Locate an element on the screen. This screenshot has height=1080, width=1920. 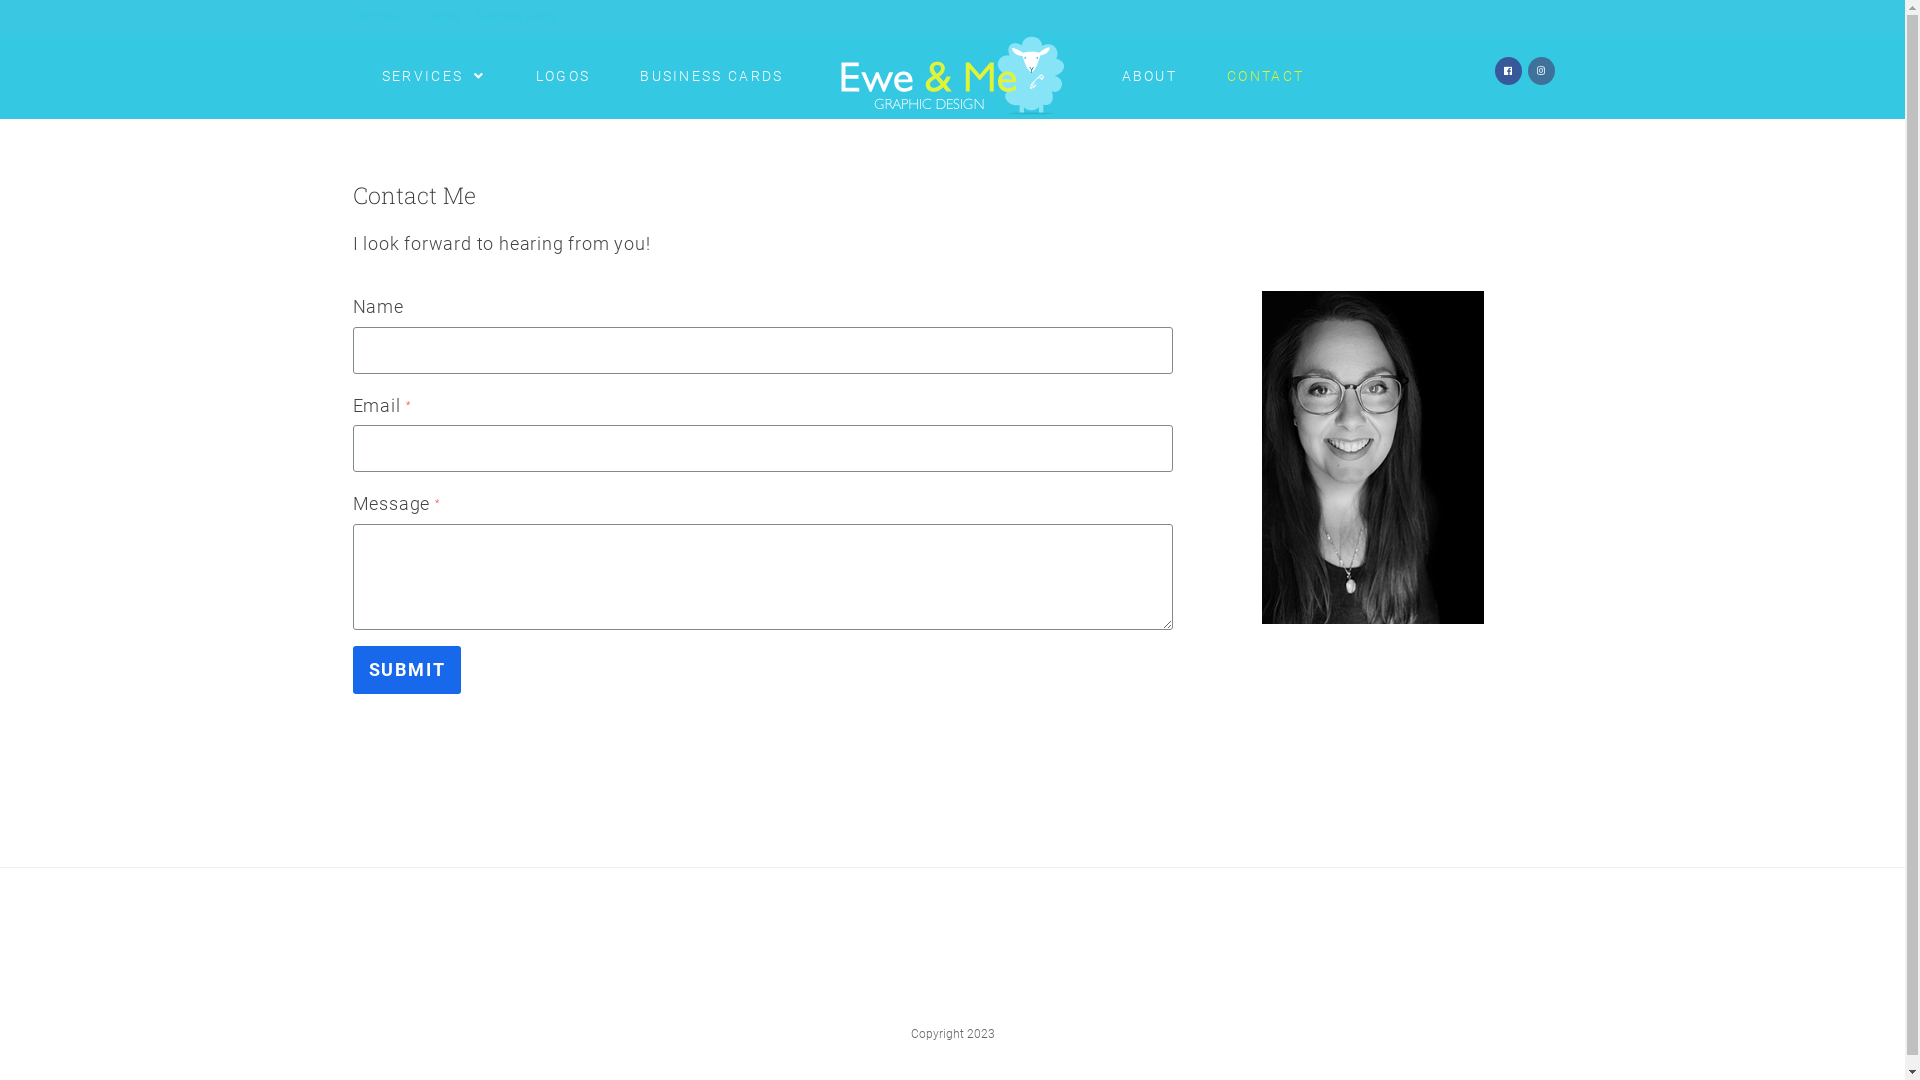
SUBMIT is located at coordinates (406, 670).